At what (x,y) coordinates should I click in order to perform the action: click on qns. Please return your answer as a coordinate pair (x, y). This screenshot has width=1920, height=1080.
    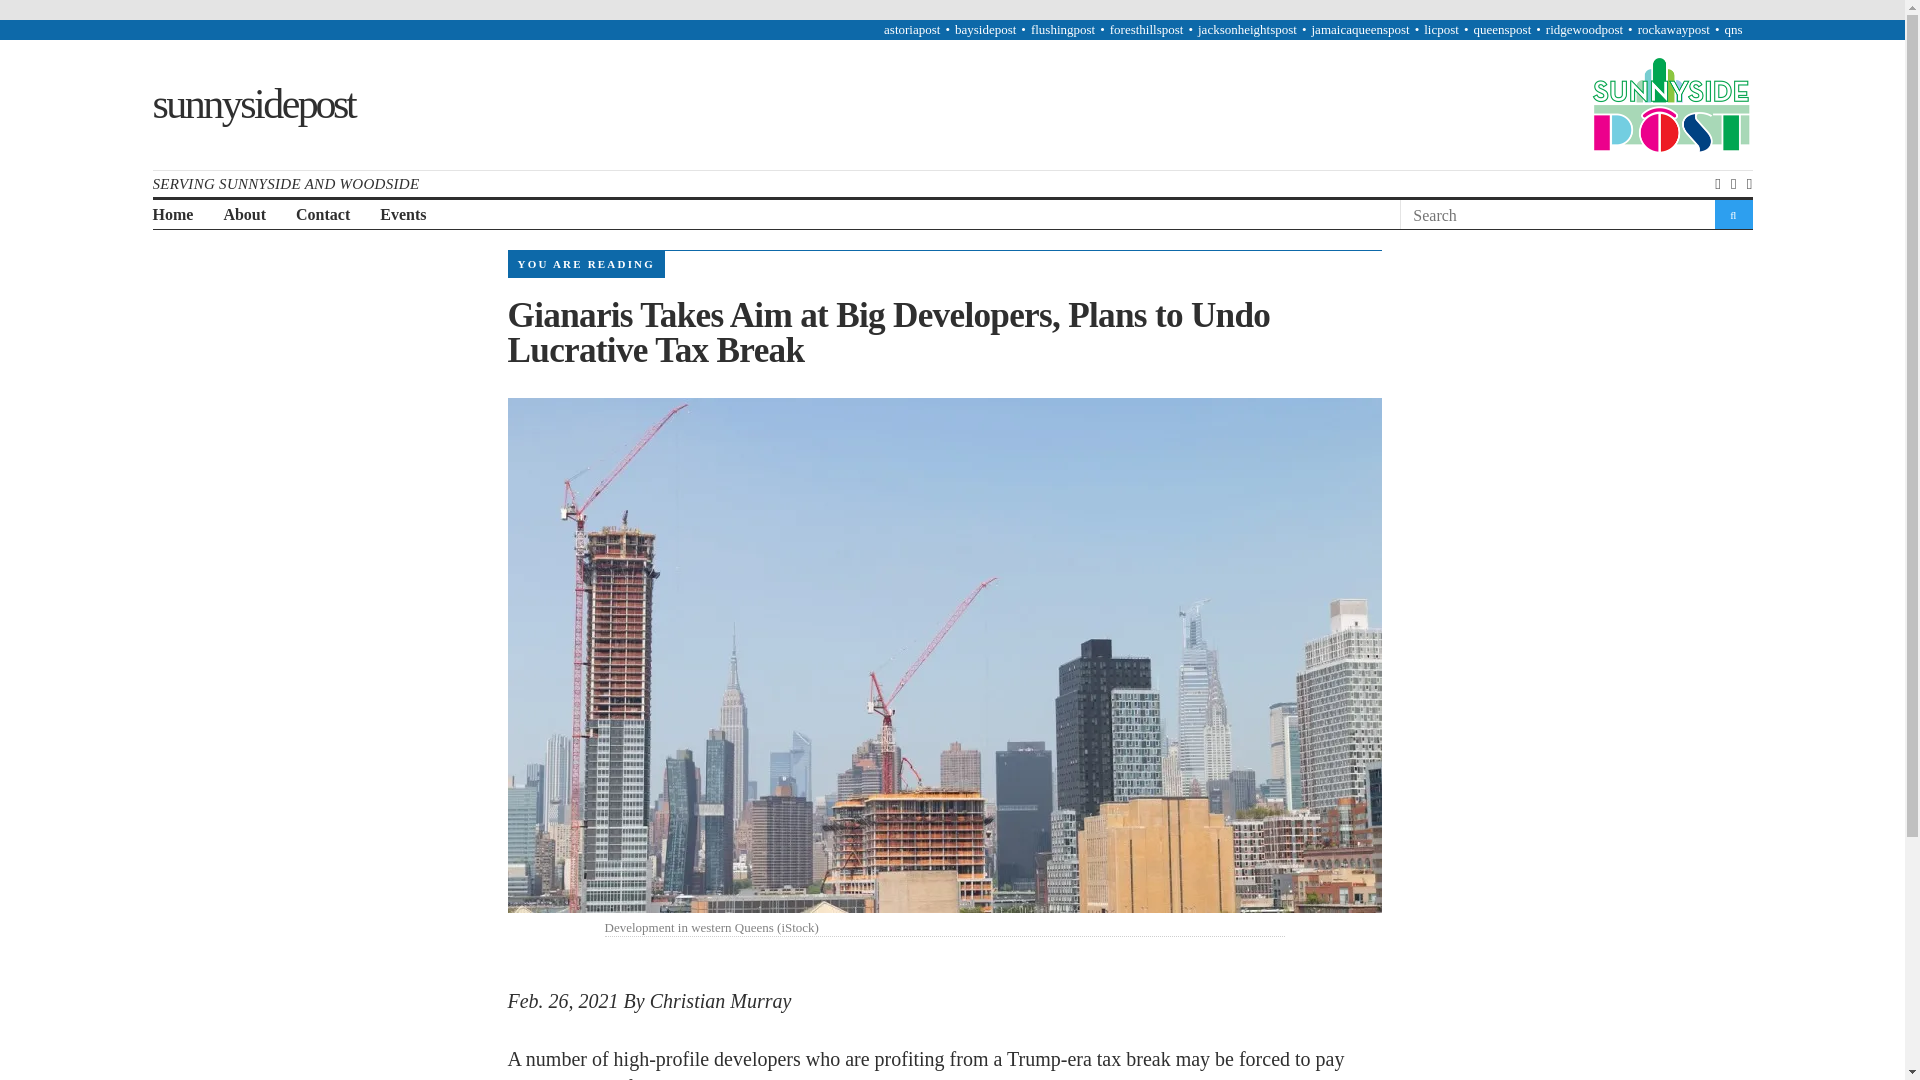
    Looking at the image, I should click on (1732, 28).